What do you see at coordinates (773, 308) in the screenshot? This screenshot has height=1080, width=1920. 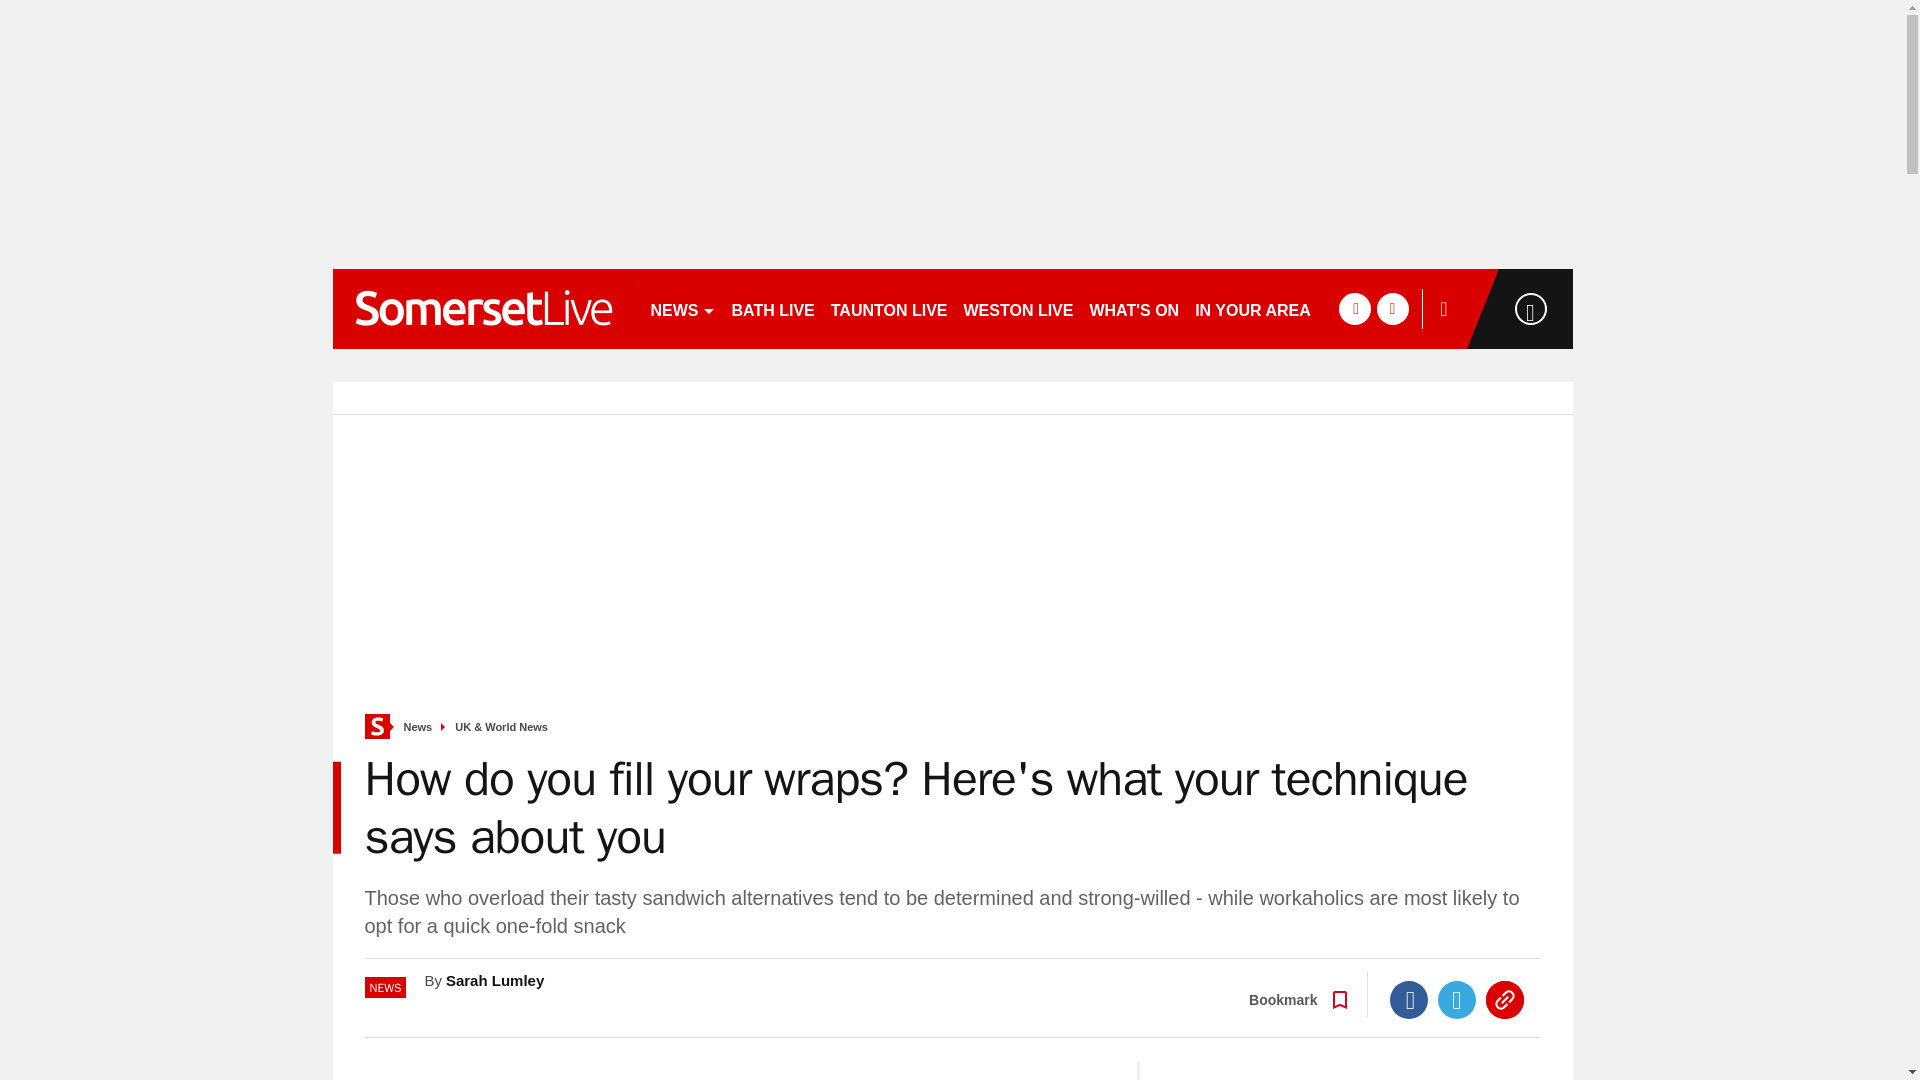 I see `BATH LIVE` at bounding box center [773, 308].